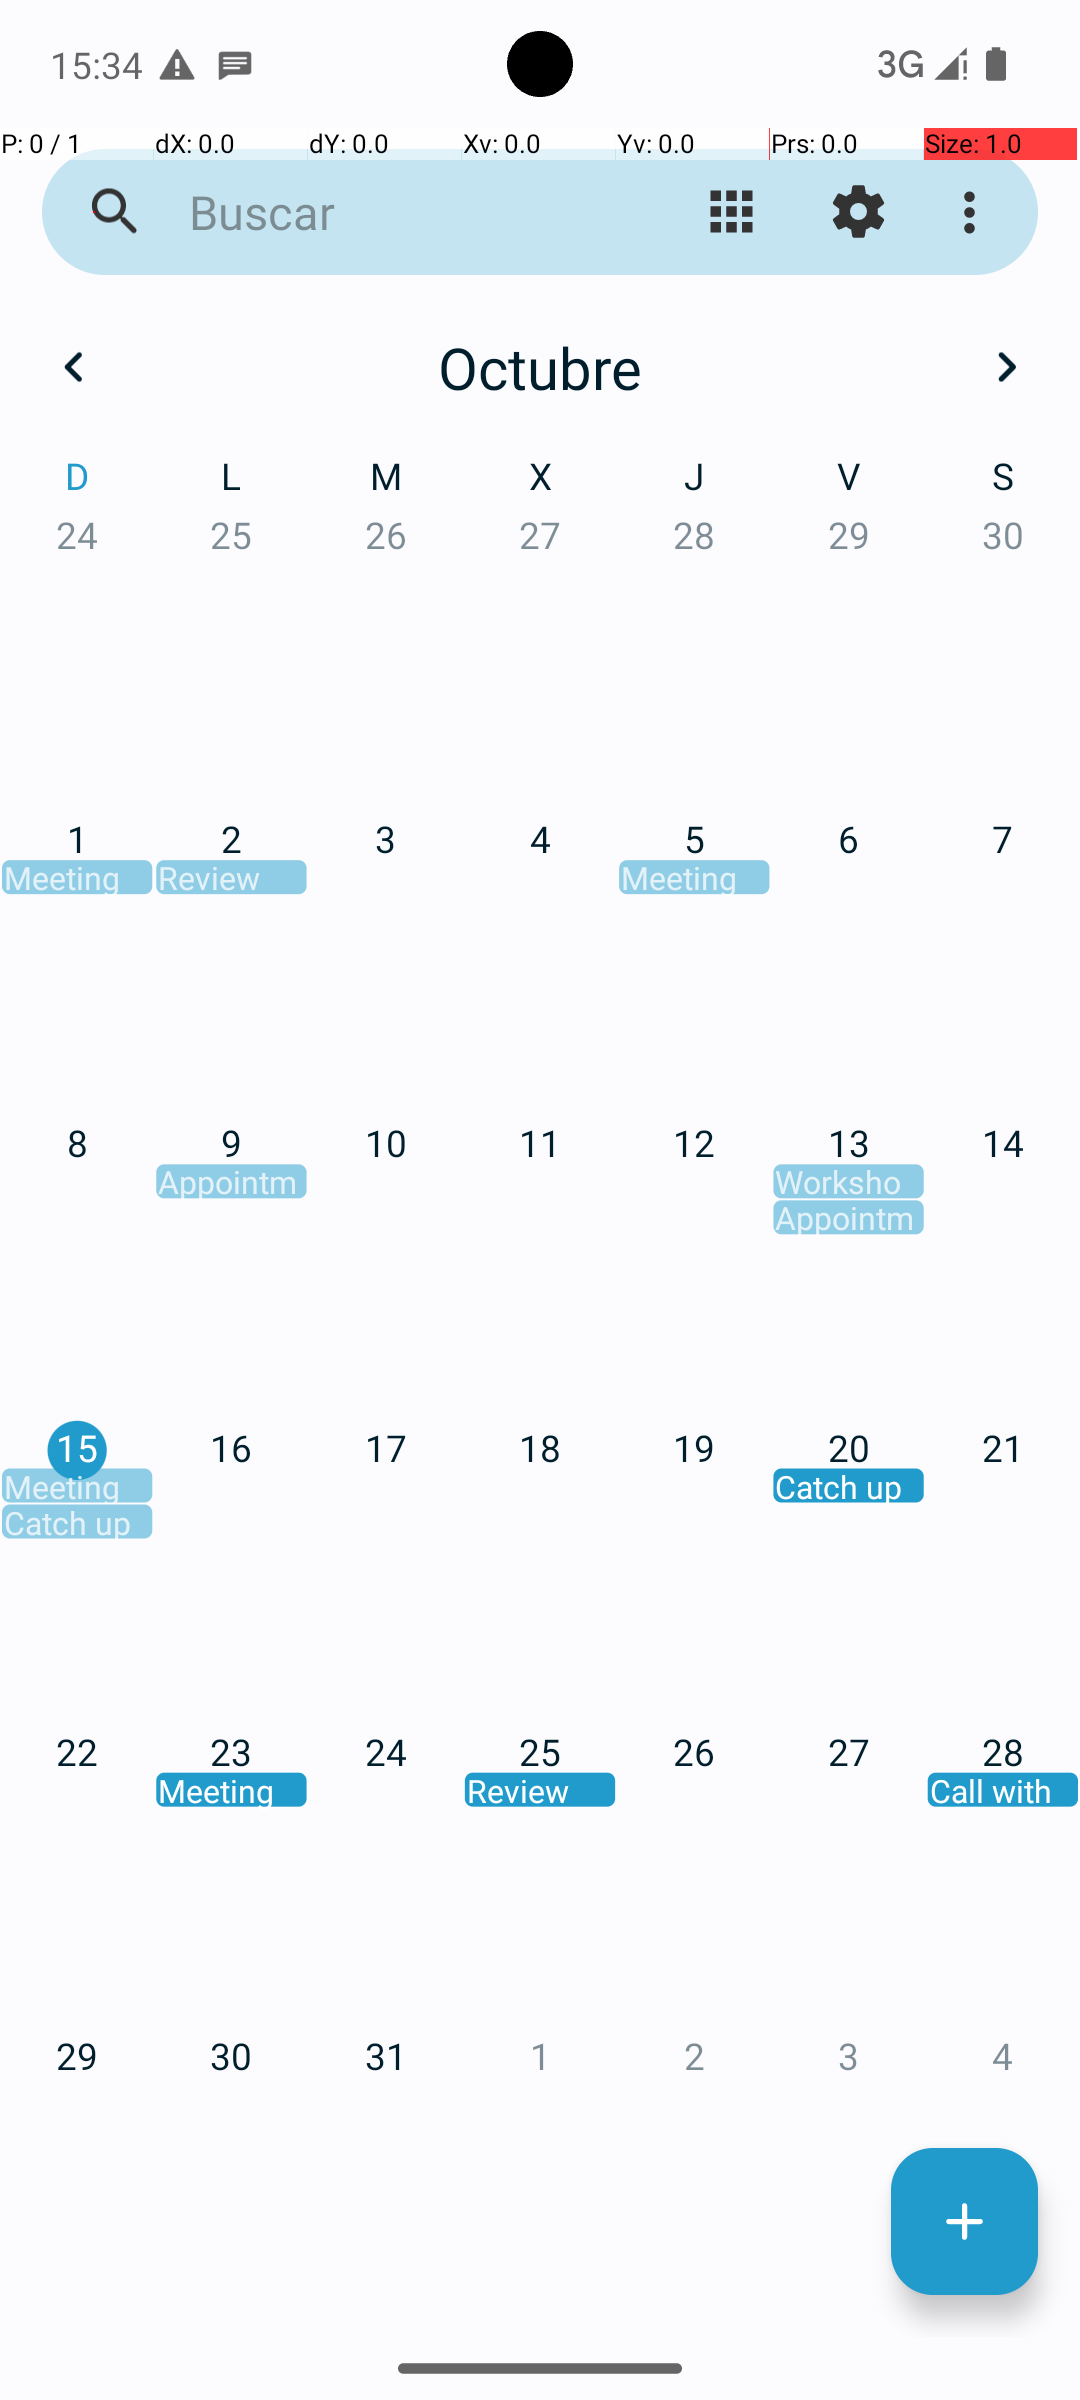 Image resolution: width=1080 pixels, height=2400 pixels. Describe the element at coordinates (540, 367) in the screenshot. I see `Octubre` at that location.